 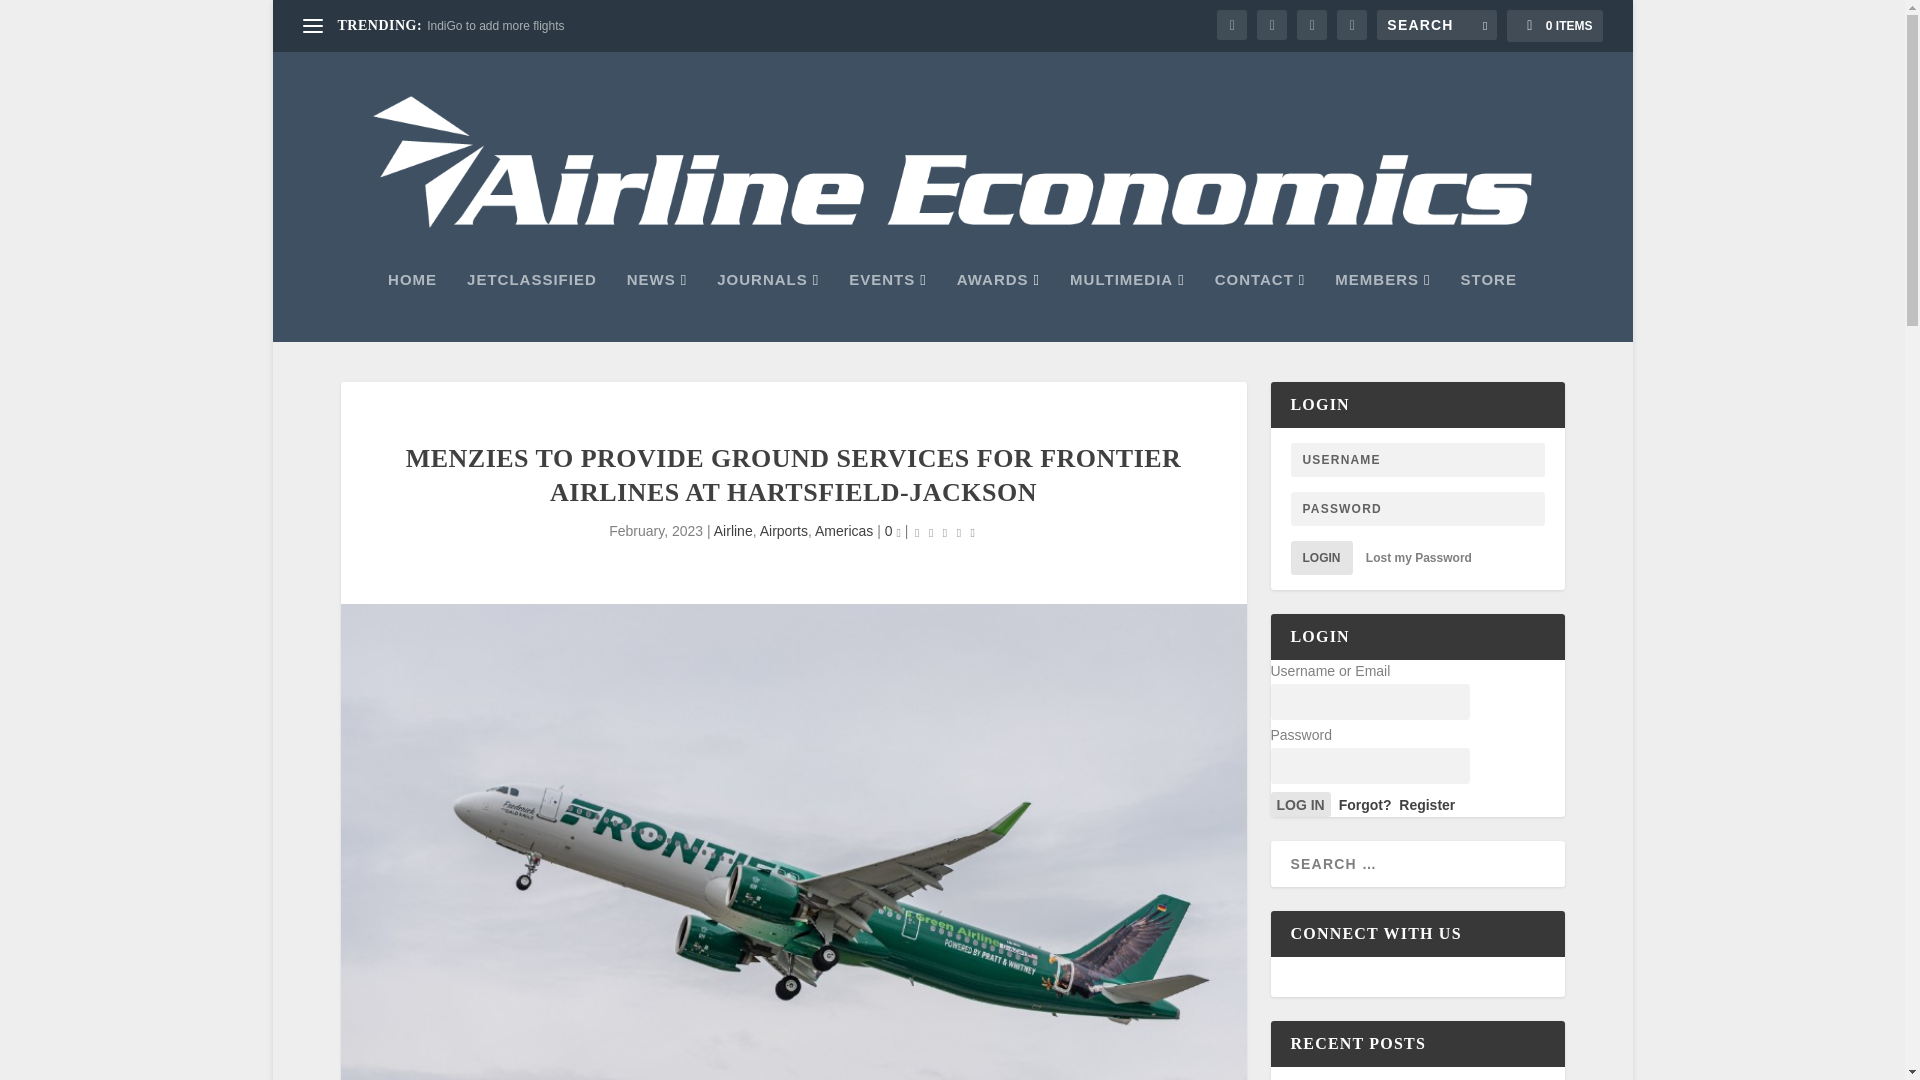 I want to click on JETCLASSIFIED, so click(x=532, y=307).